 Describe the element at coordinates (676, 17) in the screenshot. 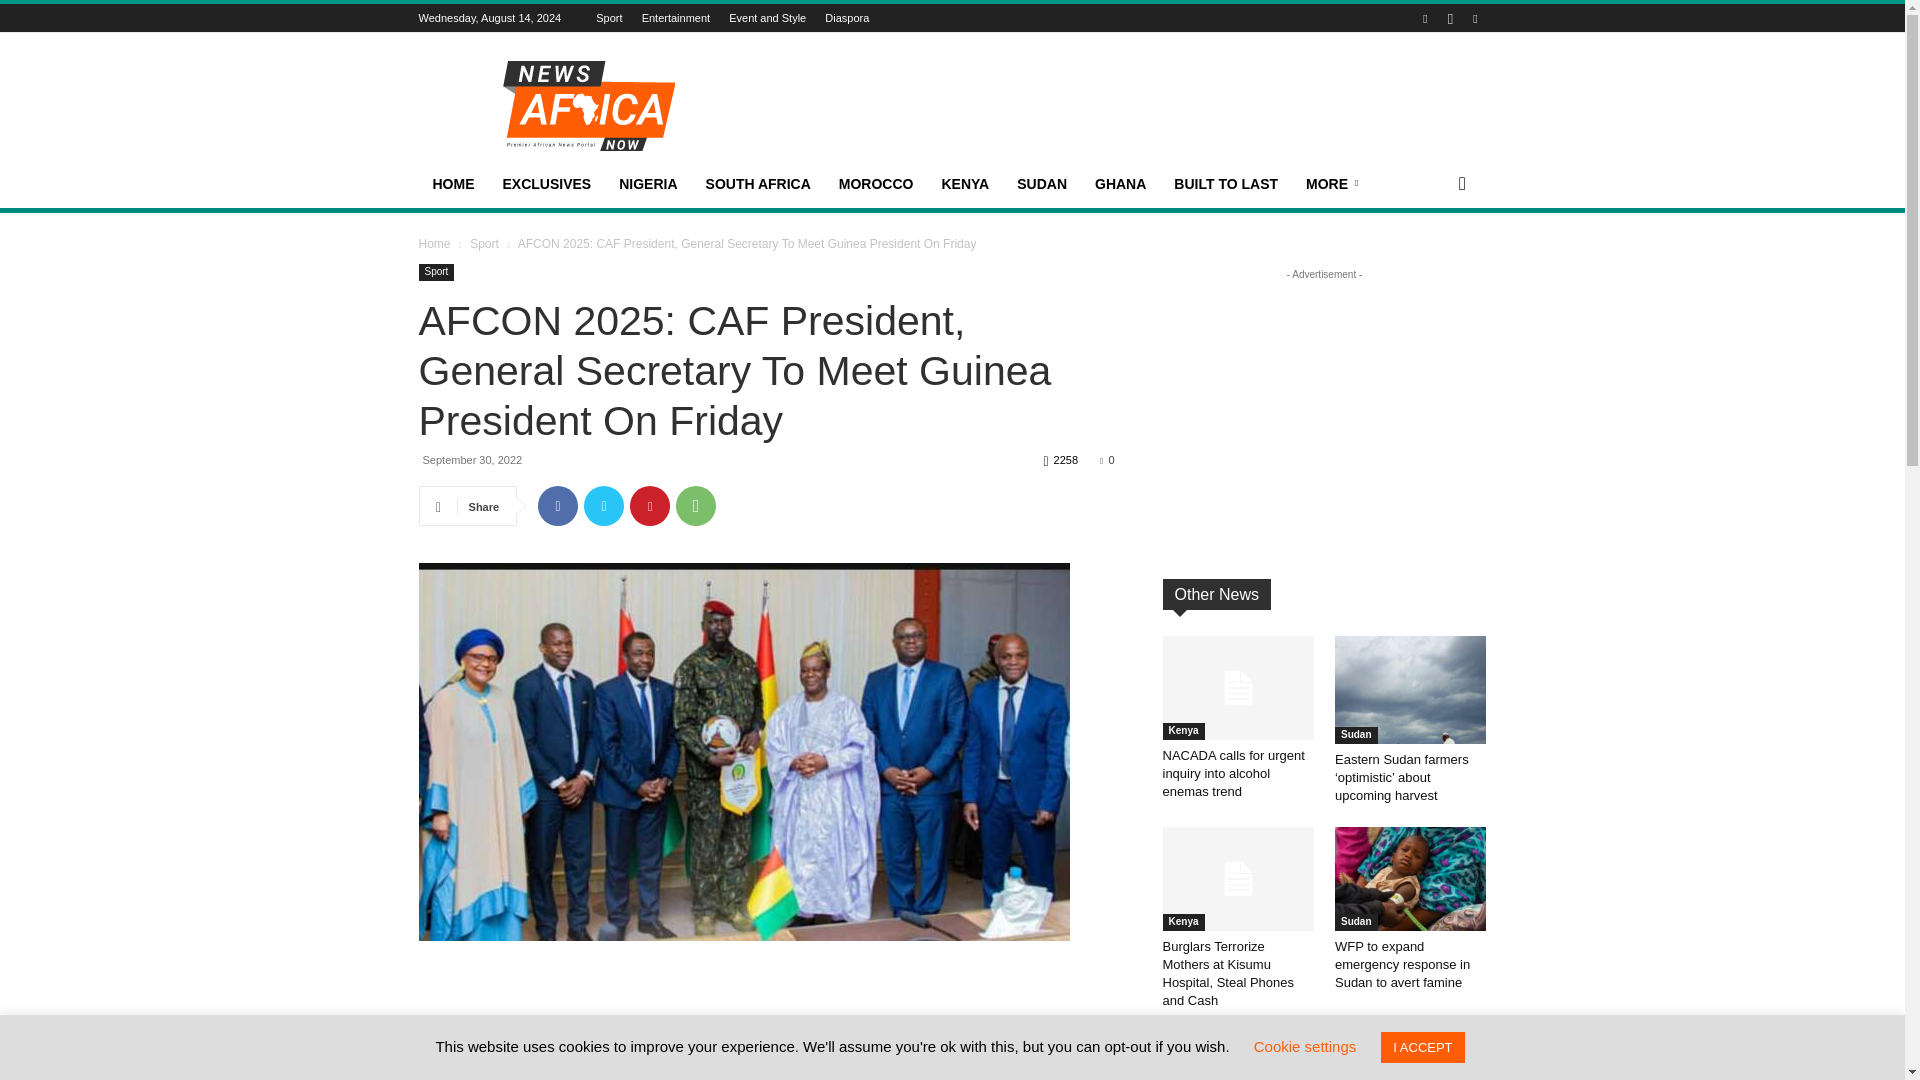

I see `Entertainment` at that location.